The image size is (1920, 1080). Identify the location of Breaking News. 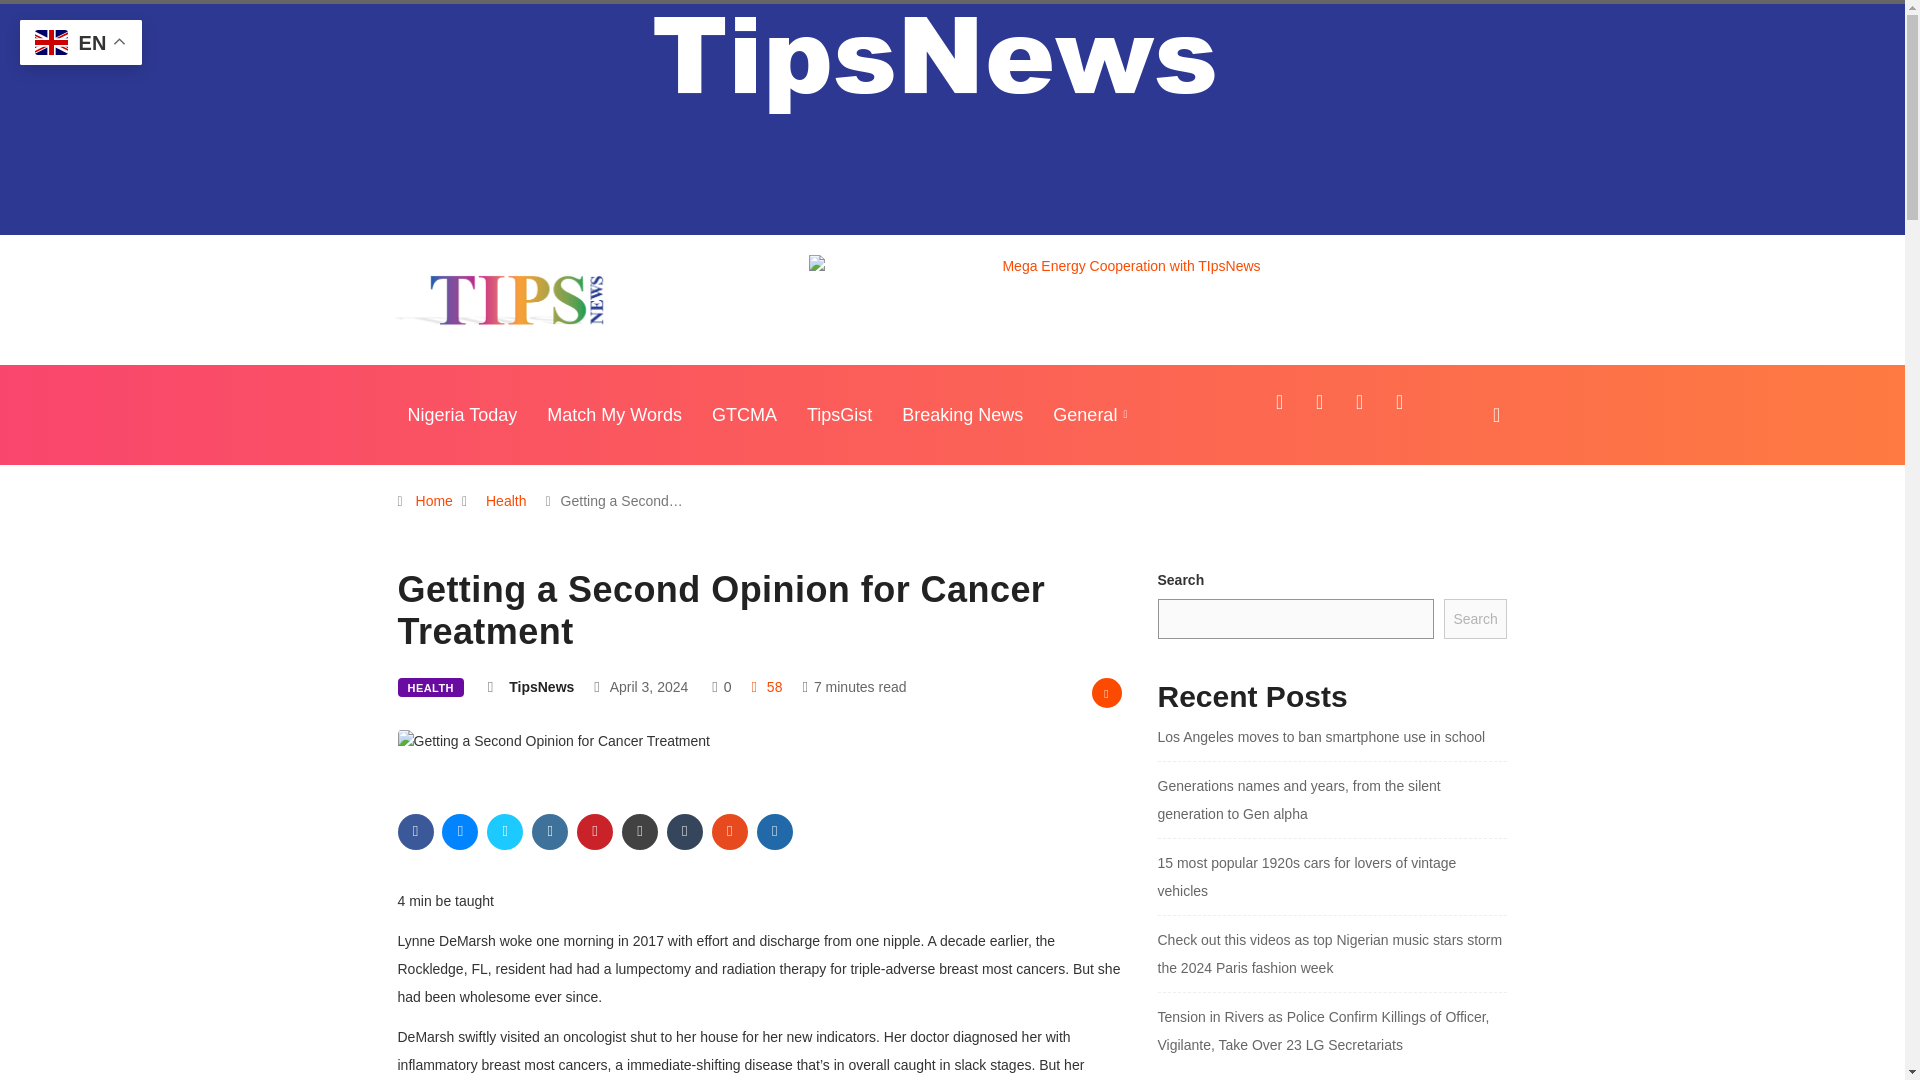
(962, 414).